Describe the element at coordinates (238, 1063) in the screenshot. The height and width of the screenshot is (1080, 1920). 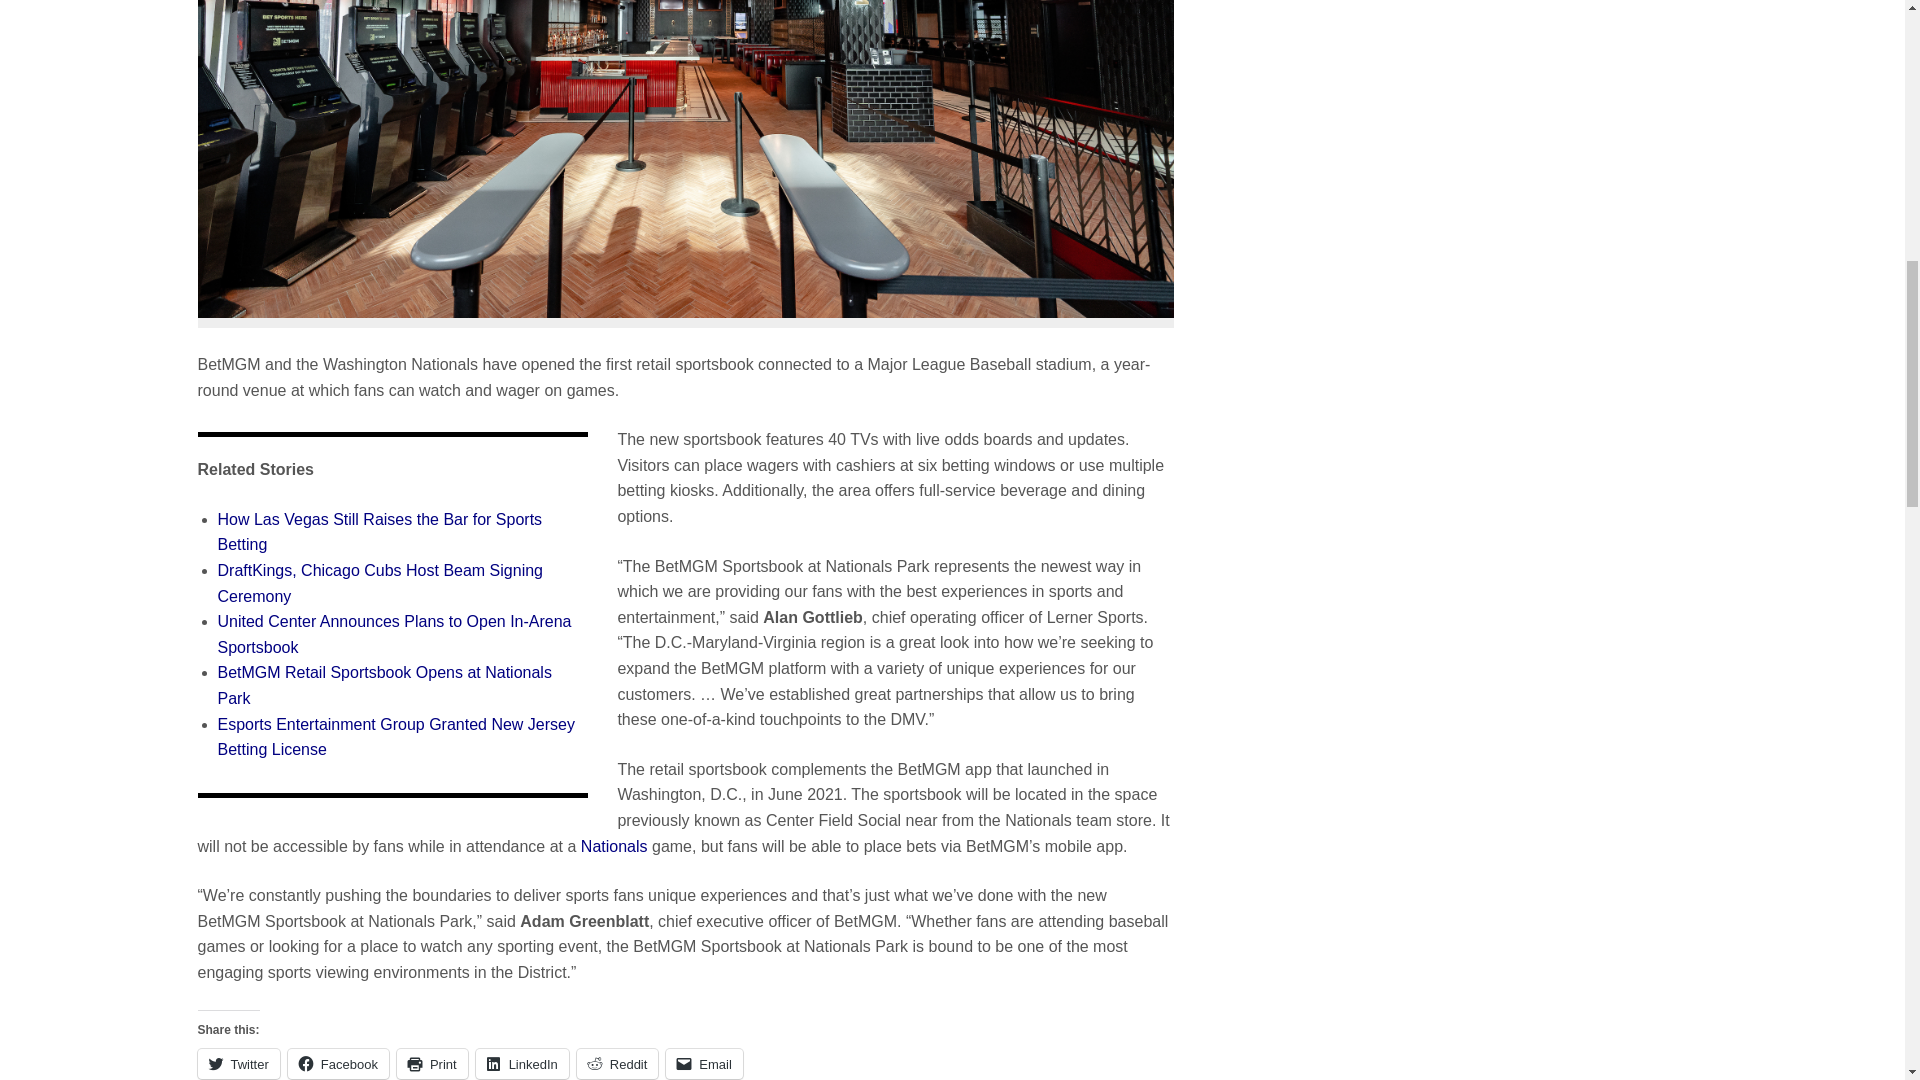
I see `Click to share on Twitter` at that location.